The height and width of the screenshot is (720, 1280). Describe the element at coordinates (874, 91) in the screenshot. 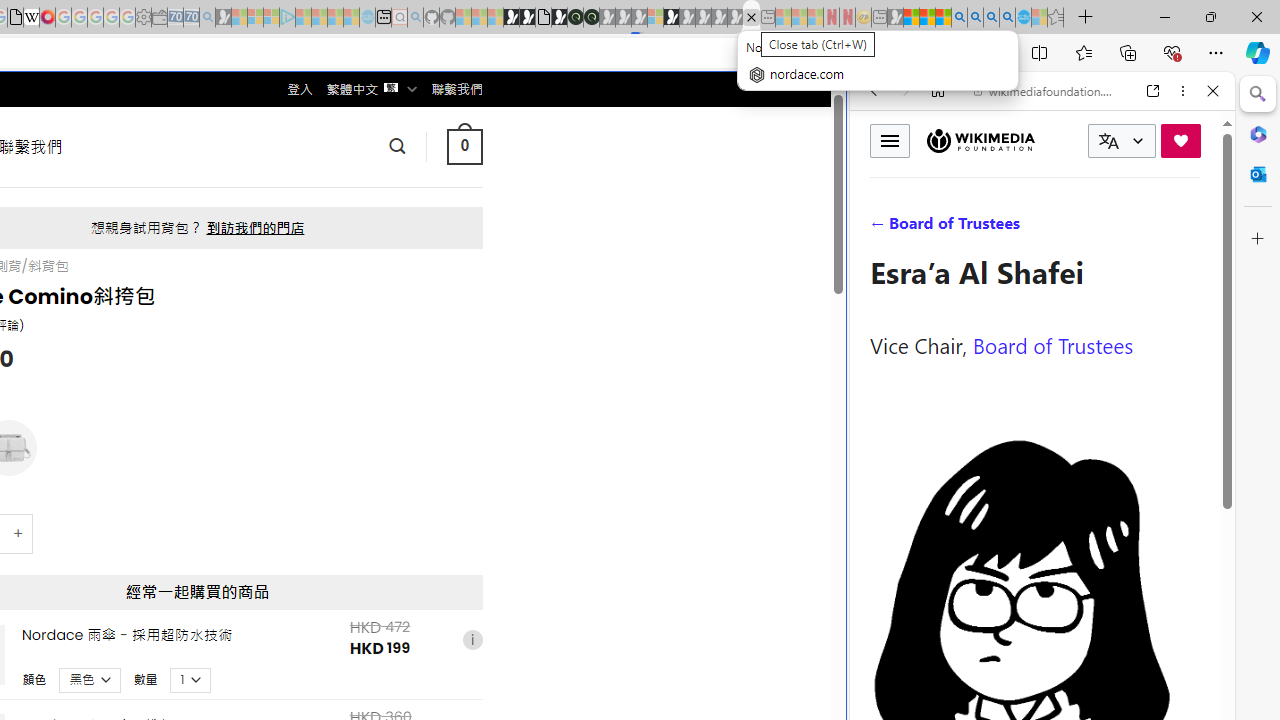

I see `Back` at that location.